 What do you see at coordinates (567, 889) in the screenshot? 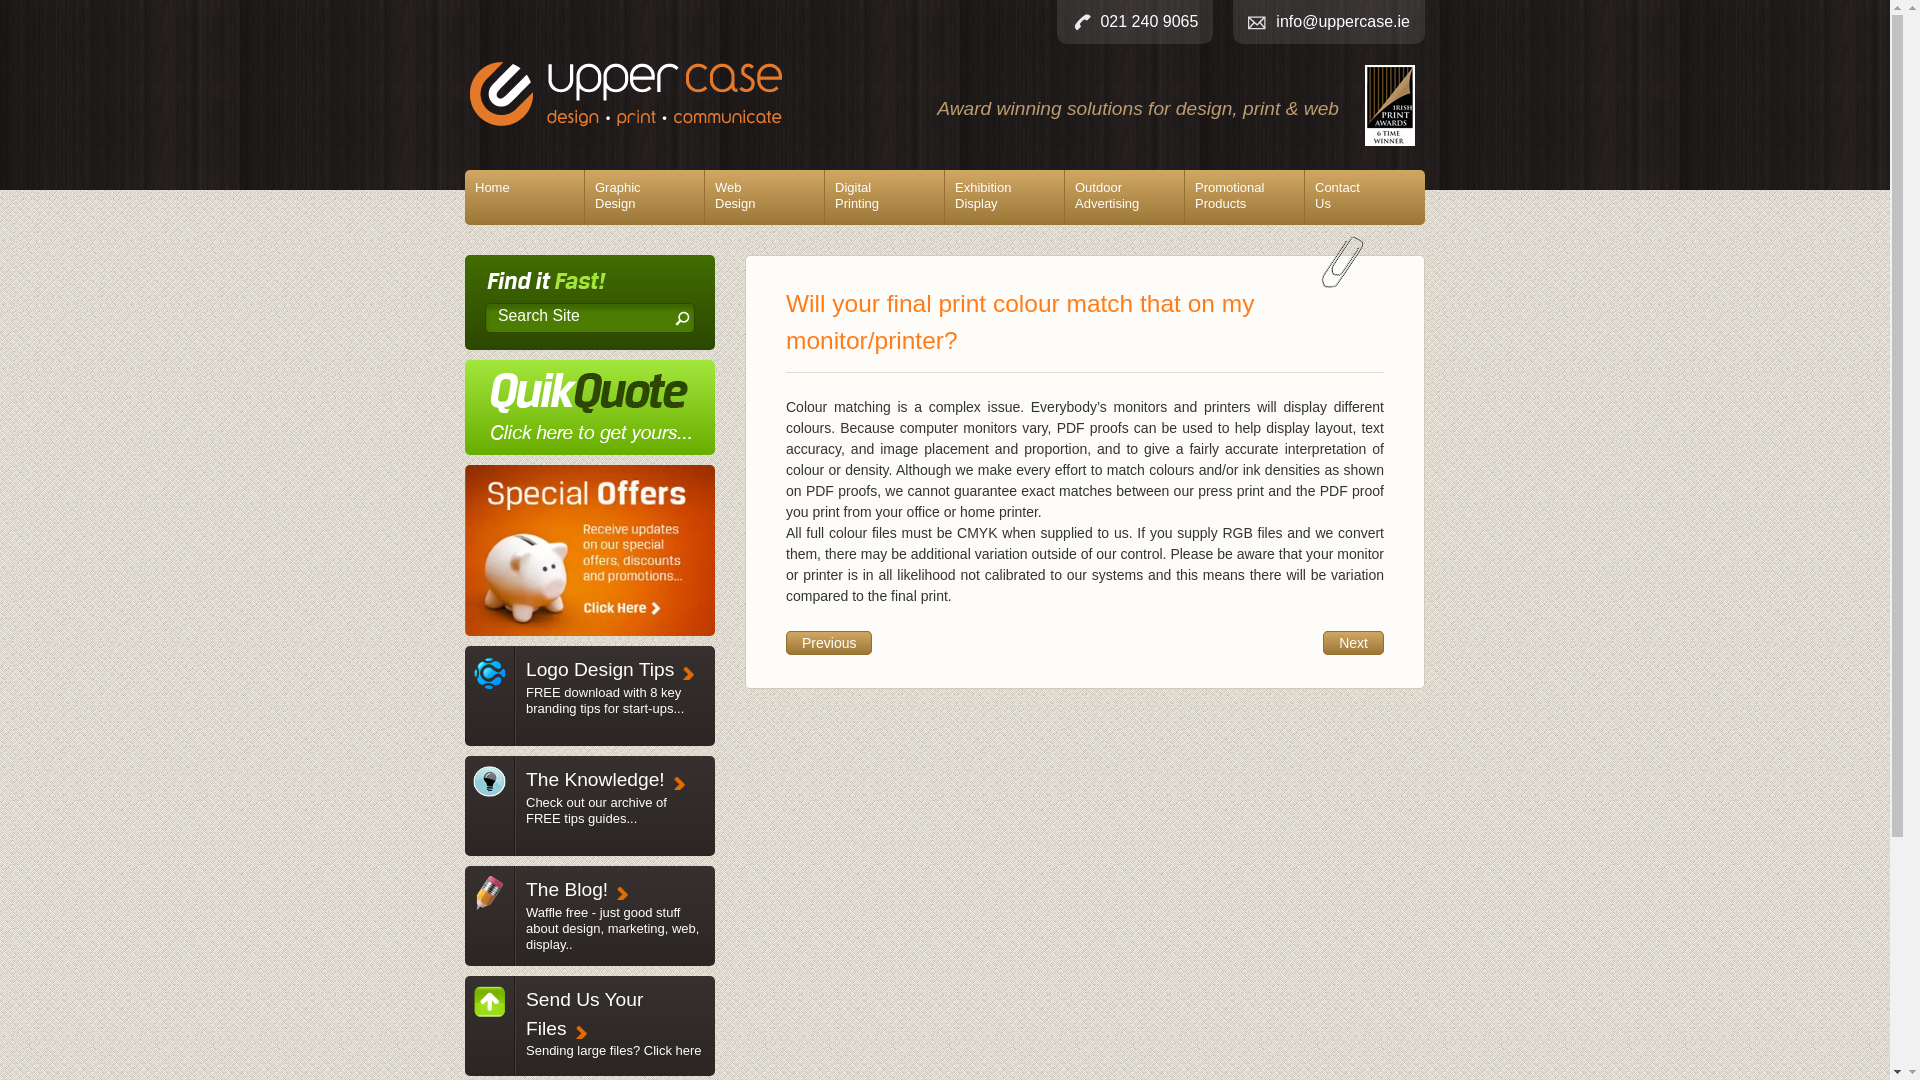
I see `The Knowledge!` at bounding box center [567, 889].